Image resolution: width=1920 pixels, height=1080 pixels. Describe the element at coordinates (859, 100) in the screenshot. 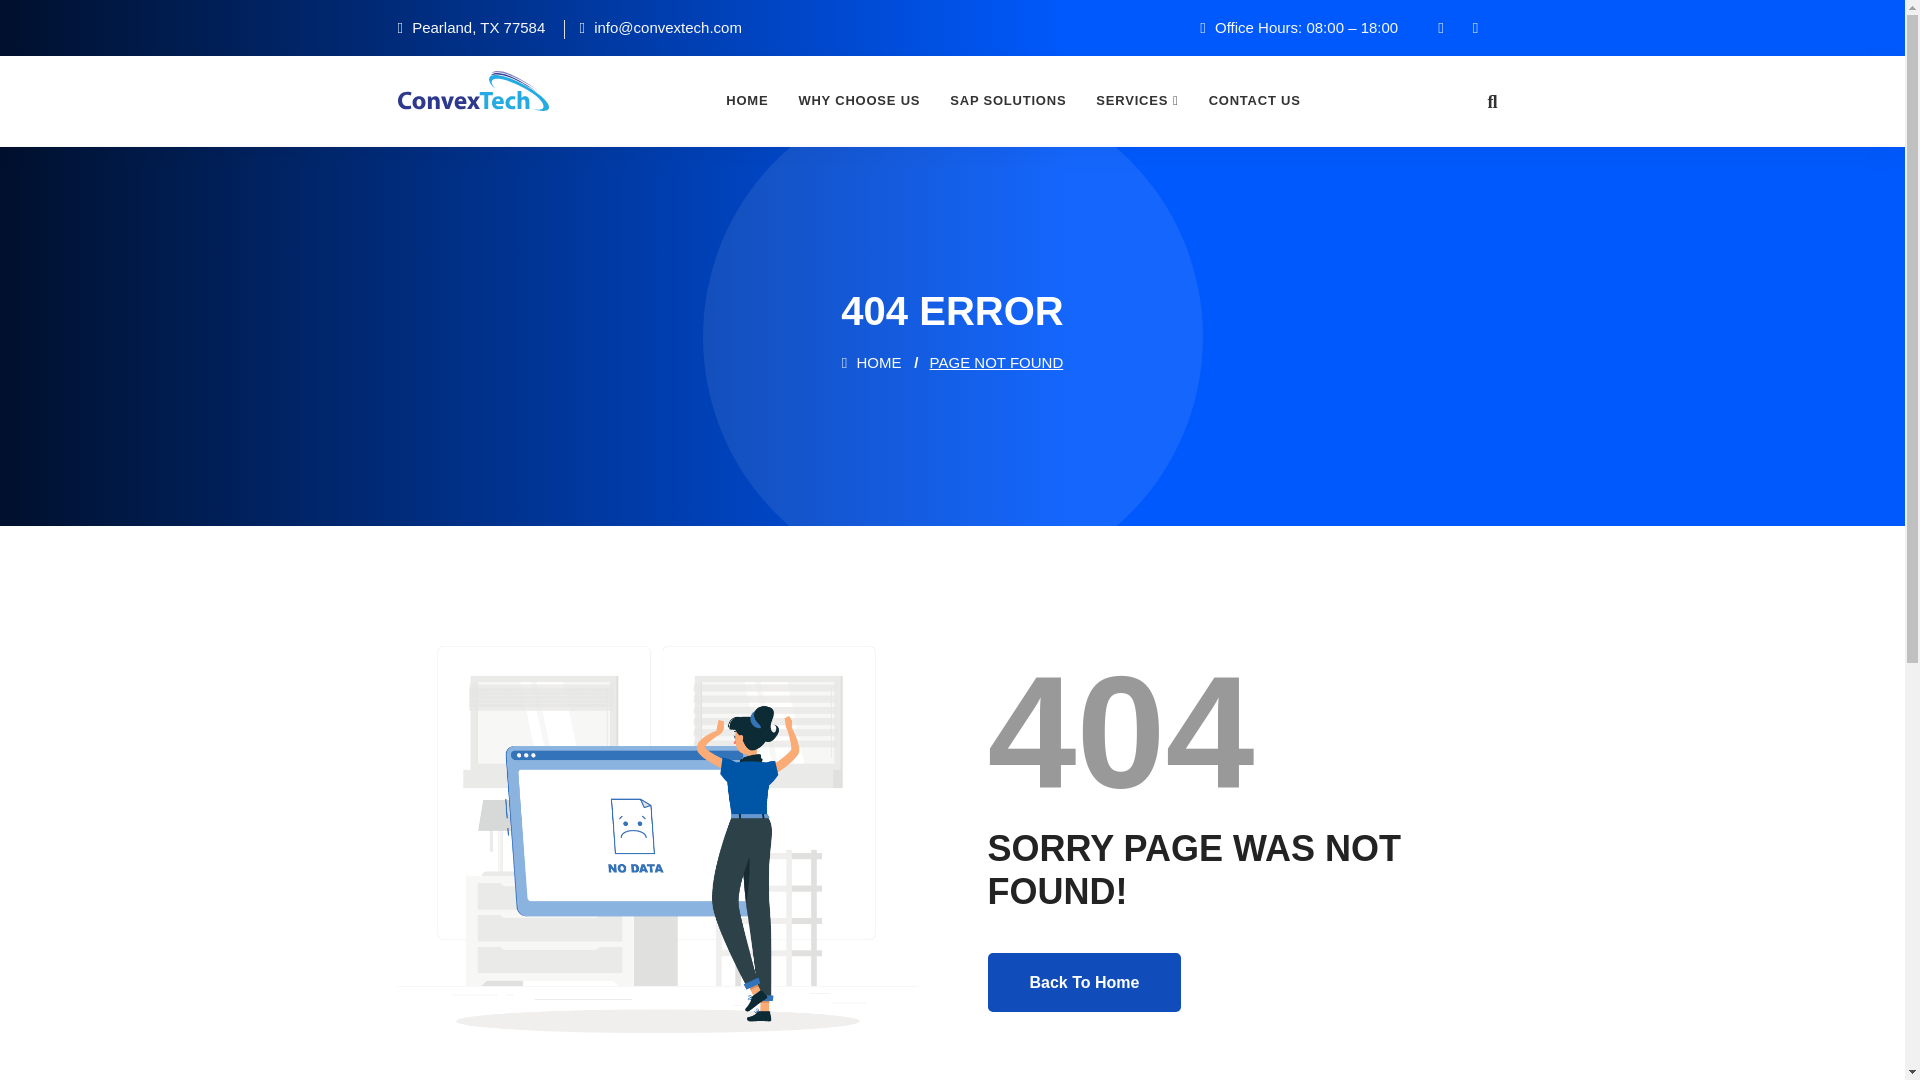

I see `WHY CHOOSE US` at that location.